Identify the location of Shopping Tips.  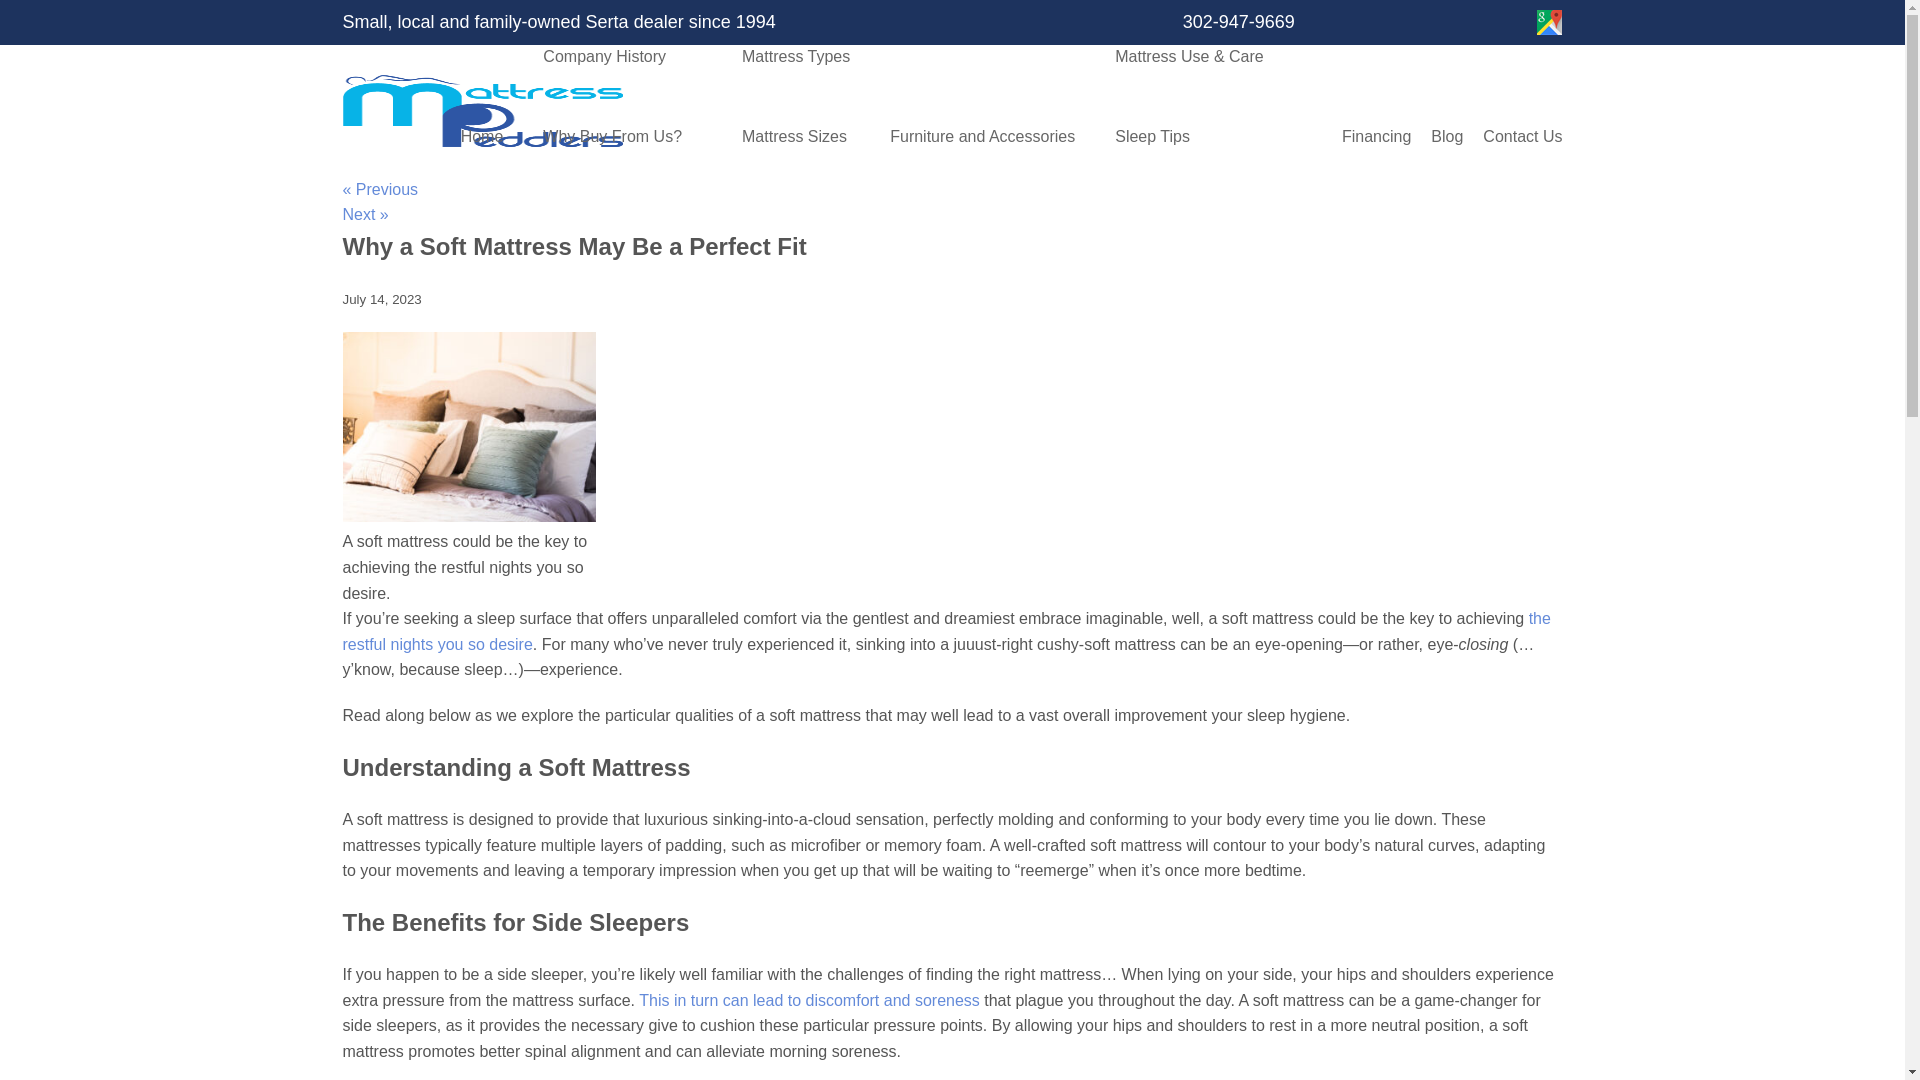
(1208, 8).